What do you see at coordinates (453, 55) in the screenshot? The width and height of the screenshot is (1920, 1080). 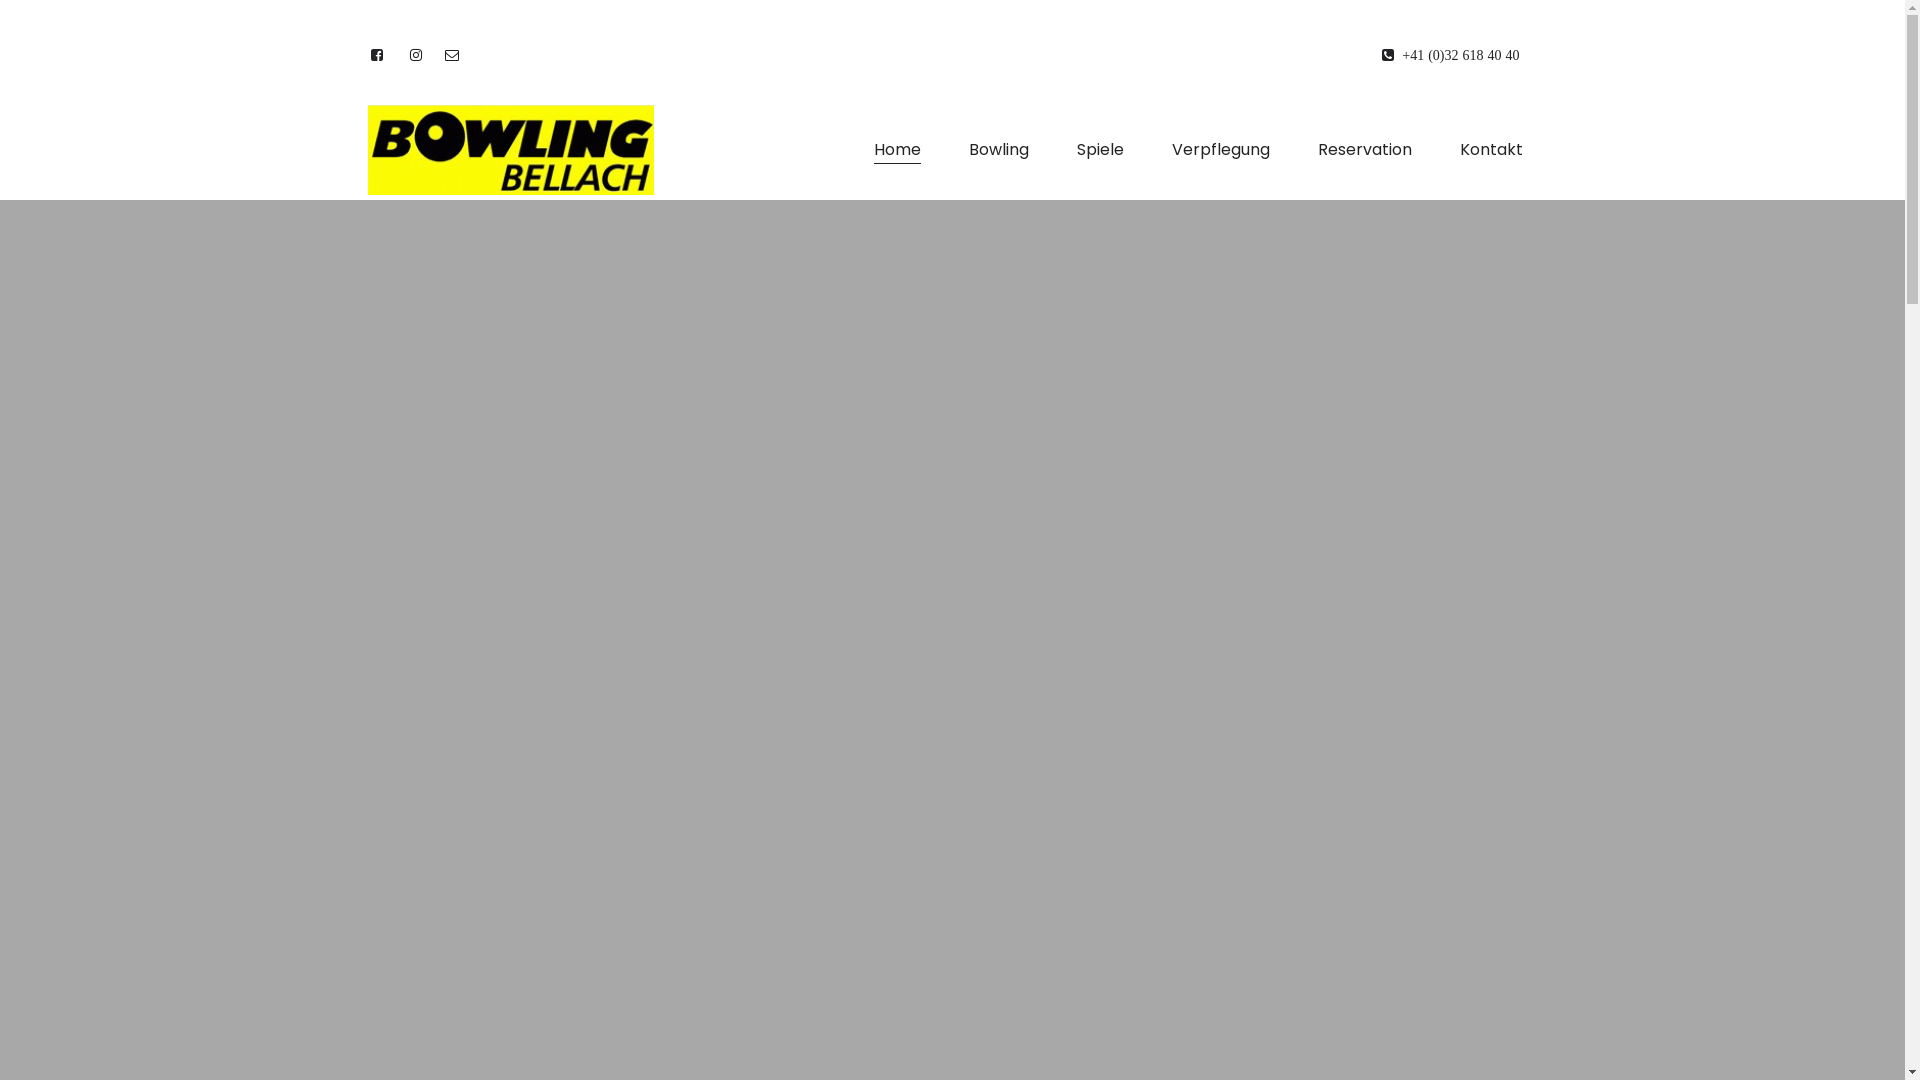 I see ` ` at bounding box center [453, 55].